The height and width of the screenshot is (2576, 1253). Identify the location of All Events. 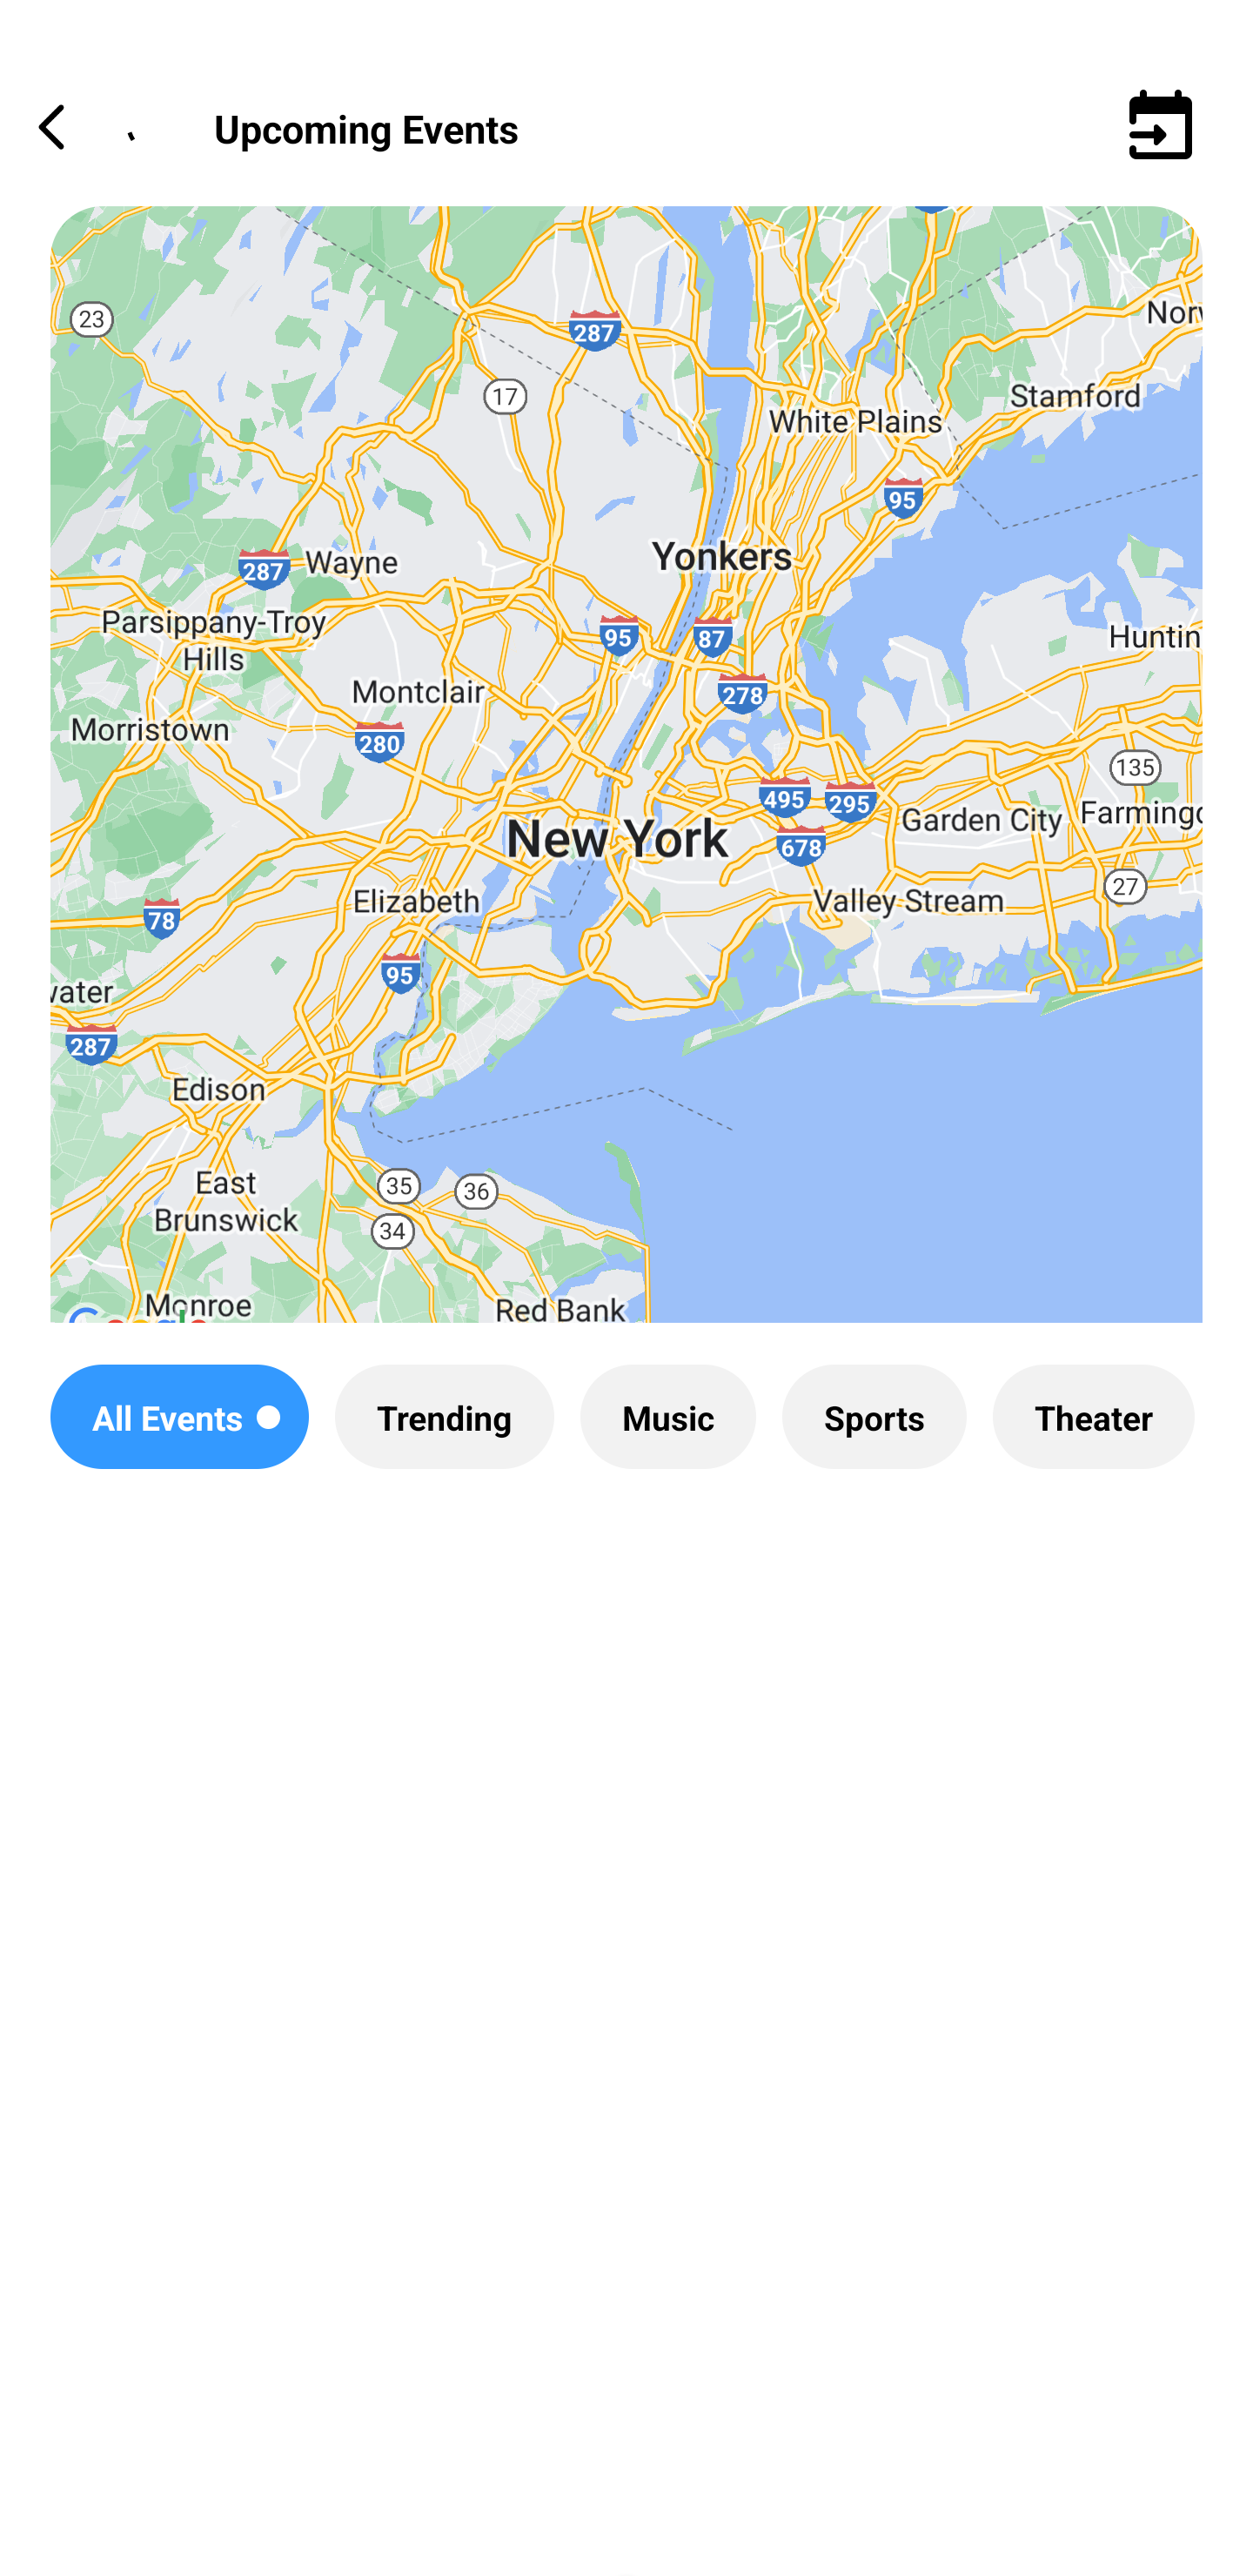
(179, 1417).